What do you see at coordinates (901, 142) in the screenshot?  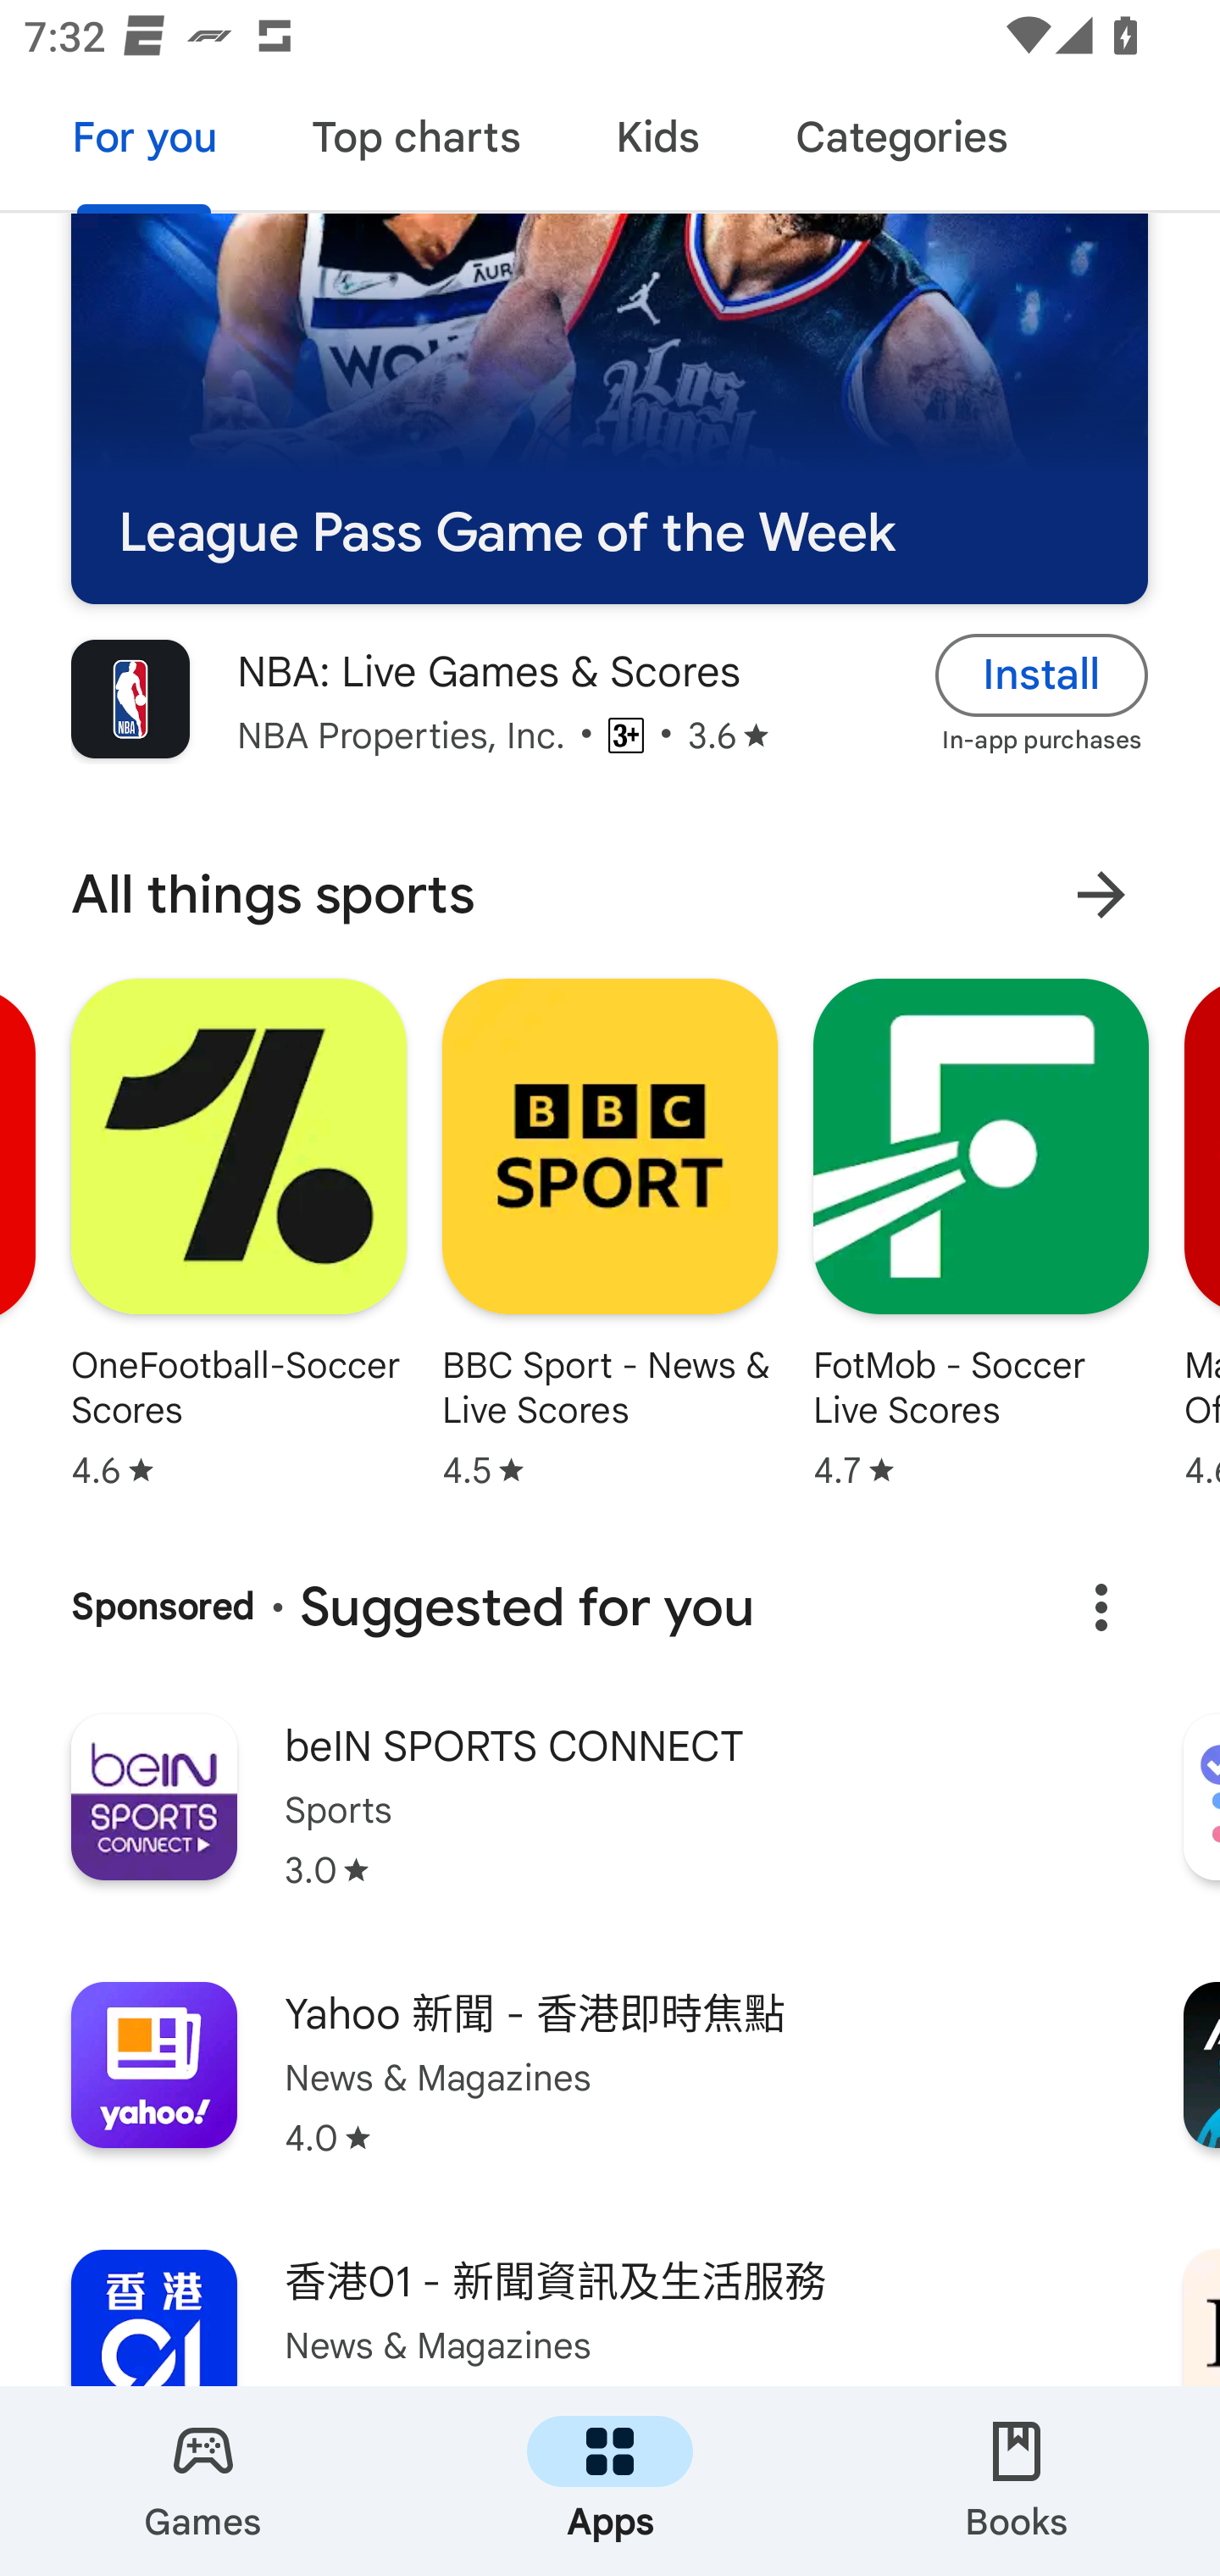 I see `Categories` at bounding box center [901, 142].